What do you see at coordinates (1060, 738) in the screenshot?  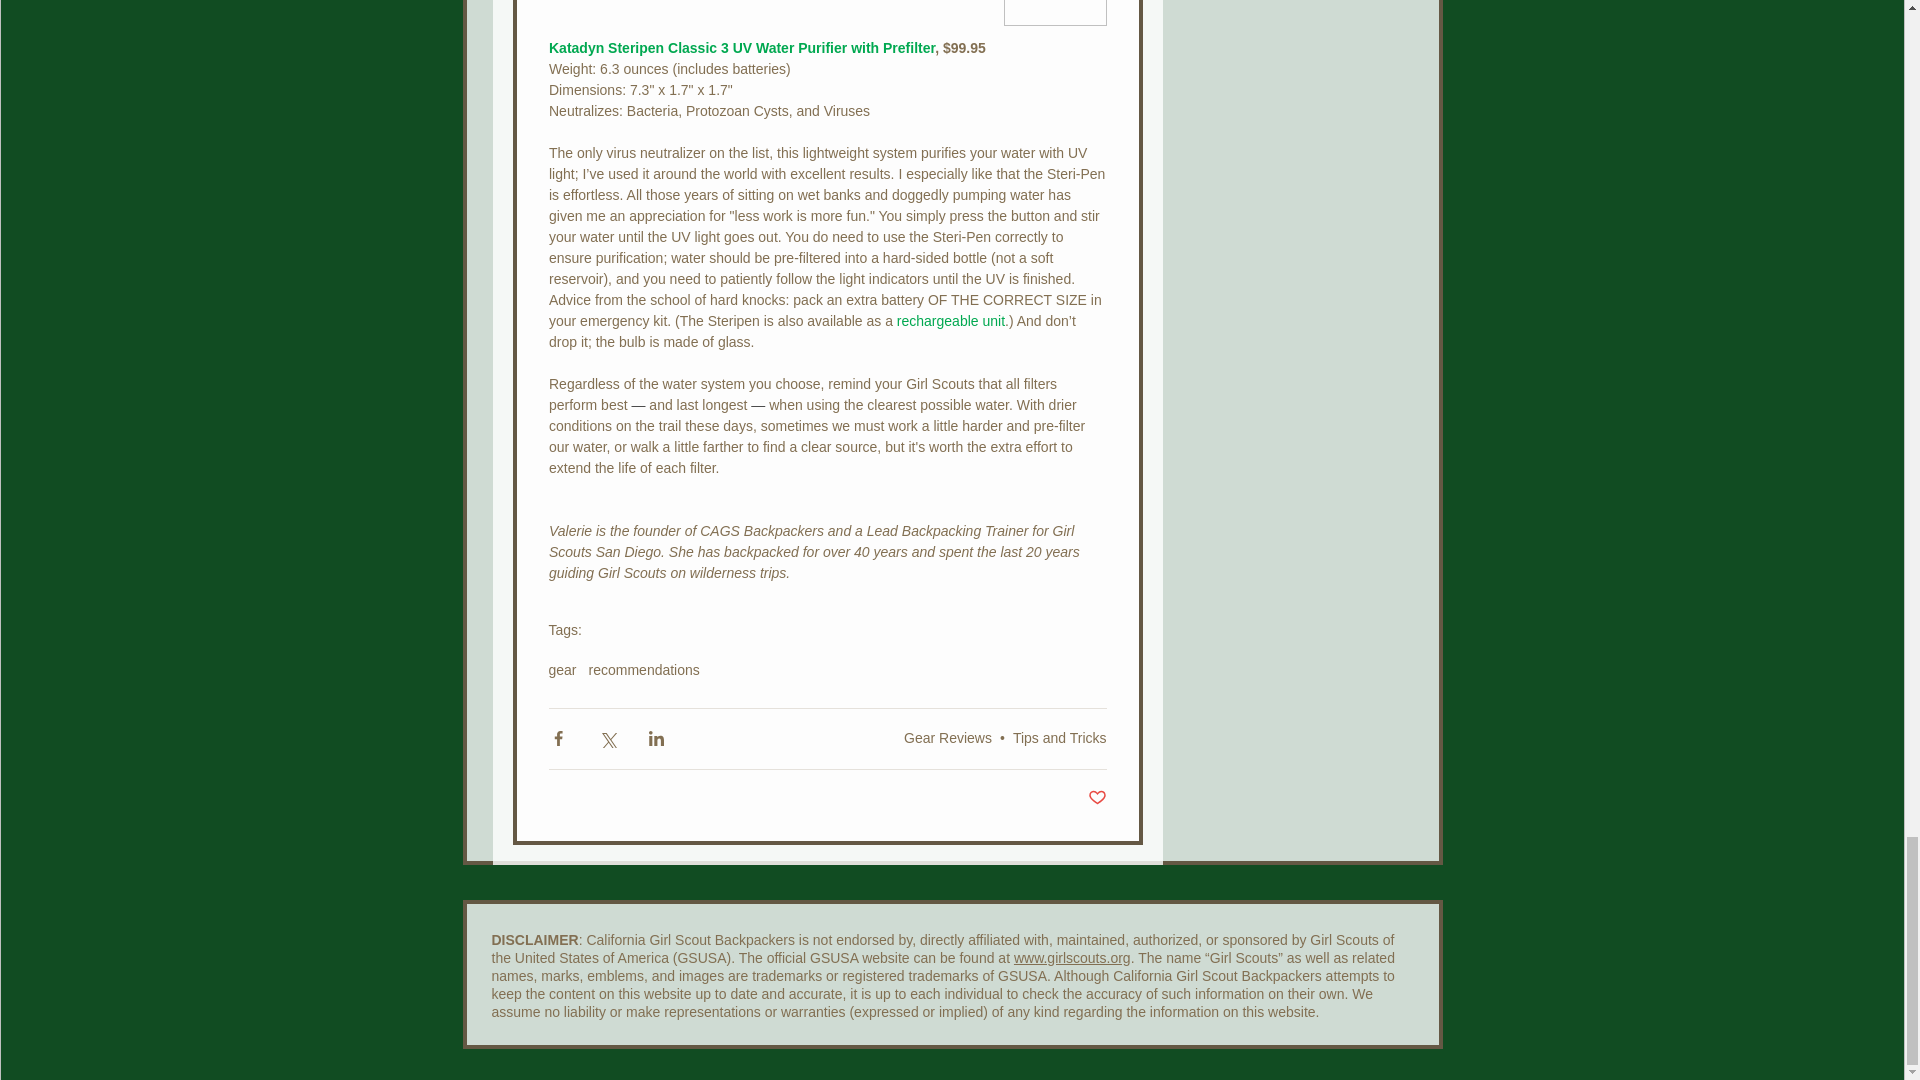 I see `Tips and Tricks` at bounding box center [1060, 738].